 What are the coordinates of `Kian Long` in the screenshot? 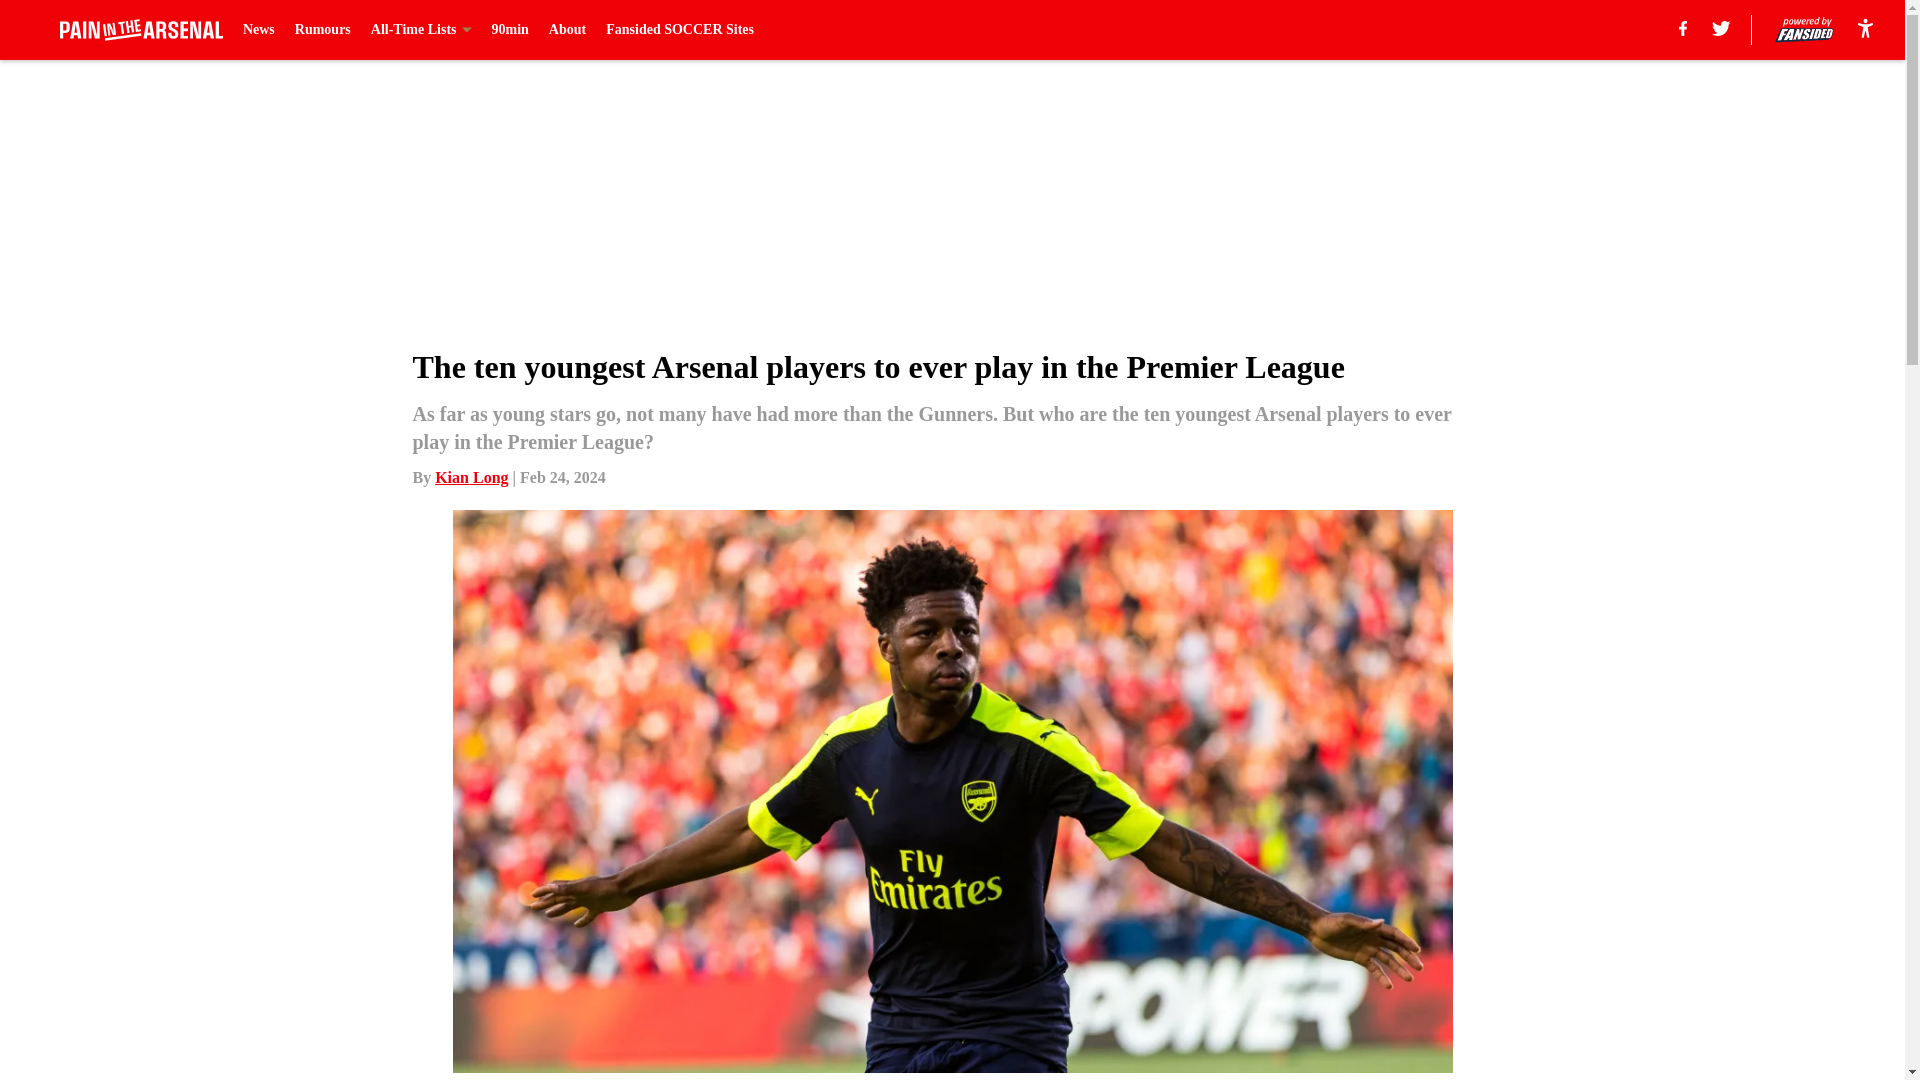 It's located at (472, 477).